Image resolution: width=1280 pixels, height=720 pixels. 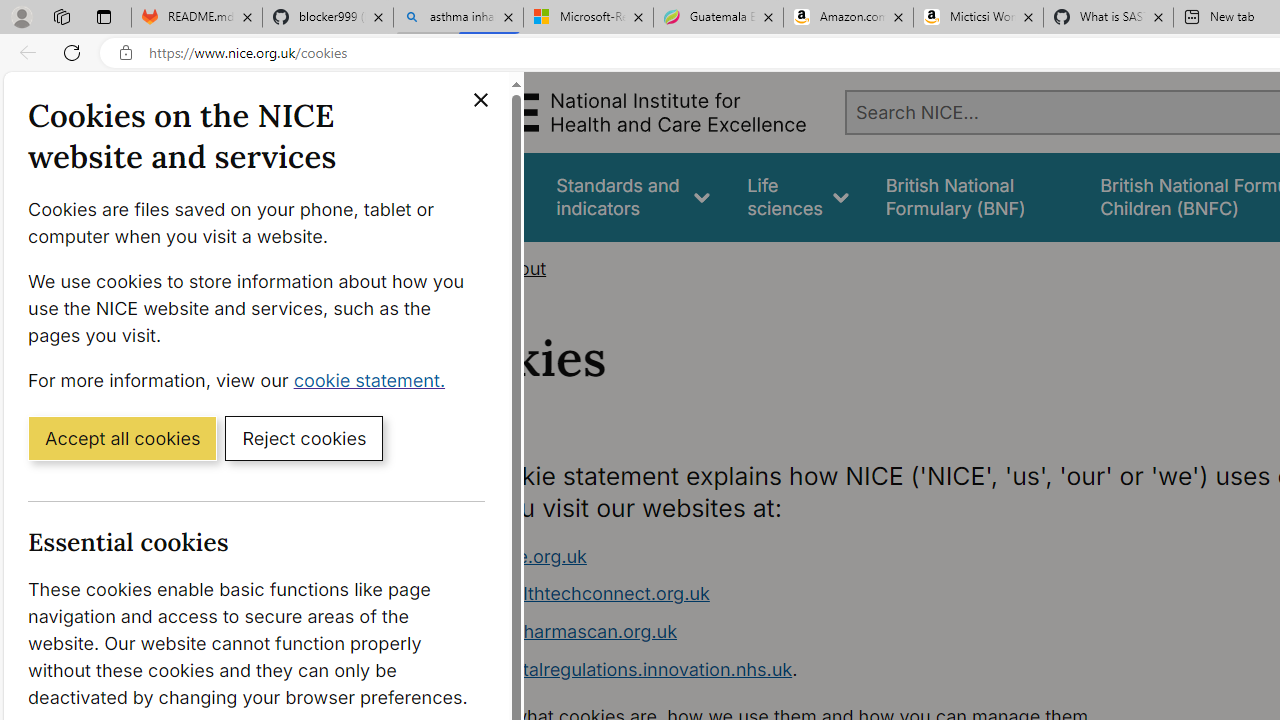 I want to click on cookie statement. (Opens in a new window), so click(x=374, y=379).